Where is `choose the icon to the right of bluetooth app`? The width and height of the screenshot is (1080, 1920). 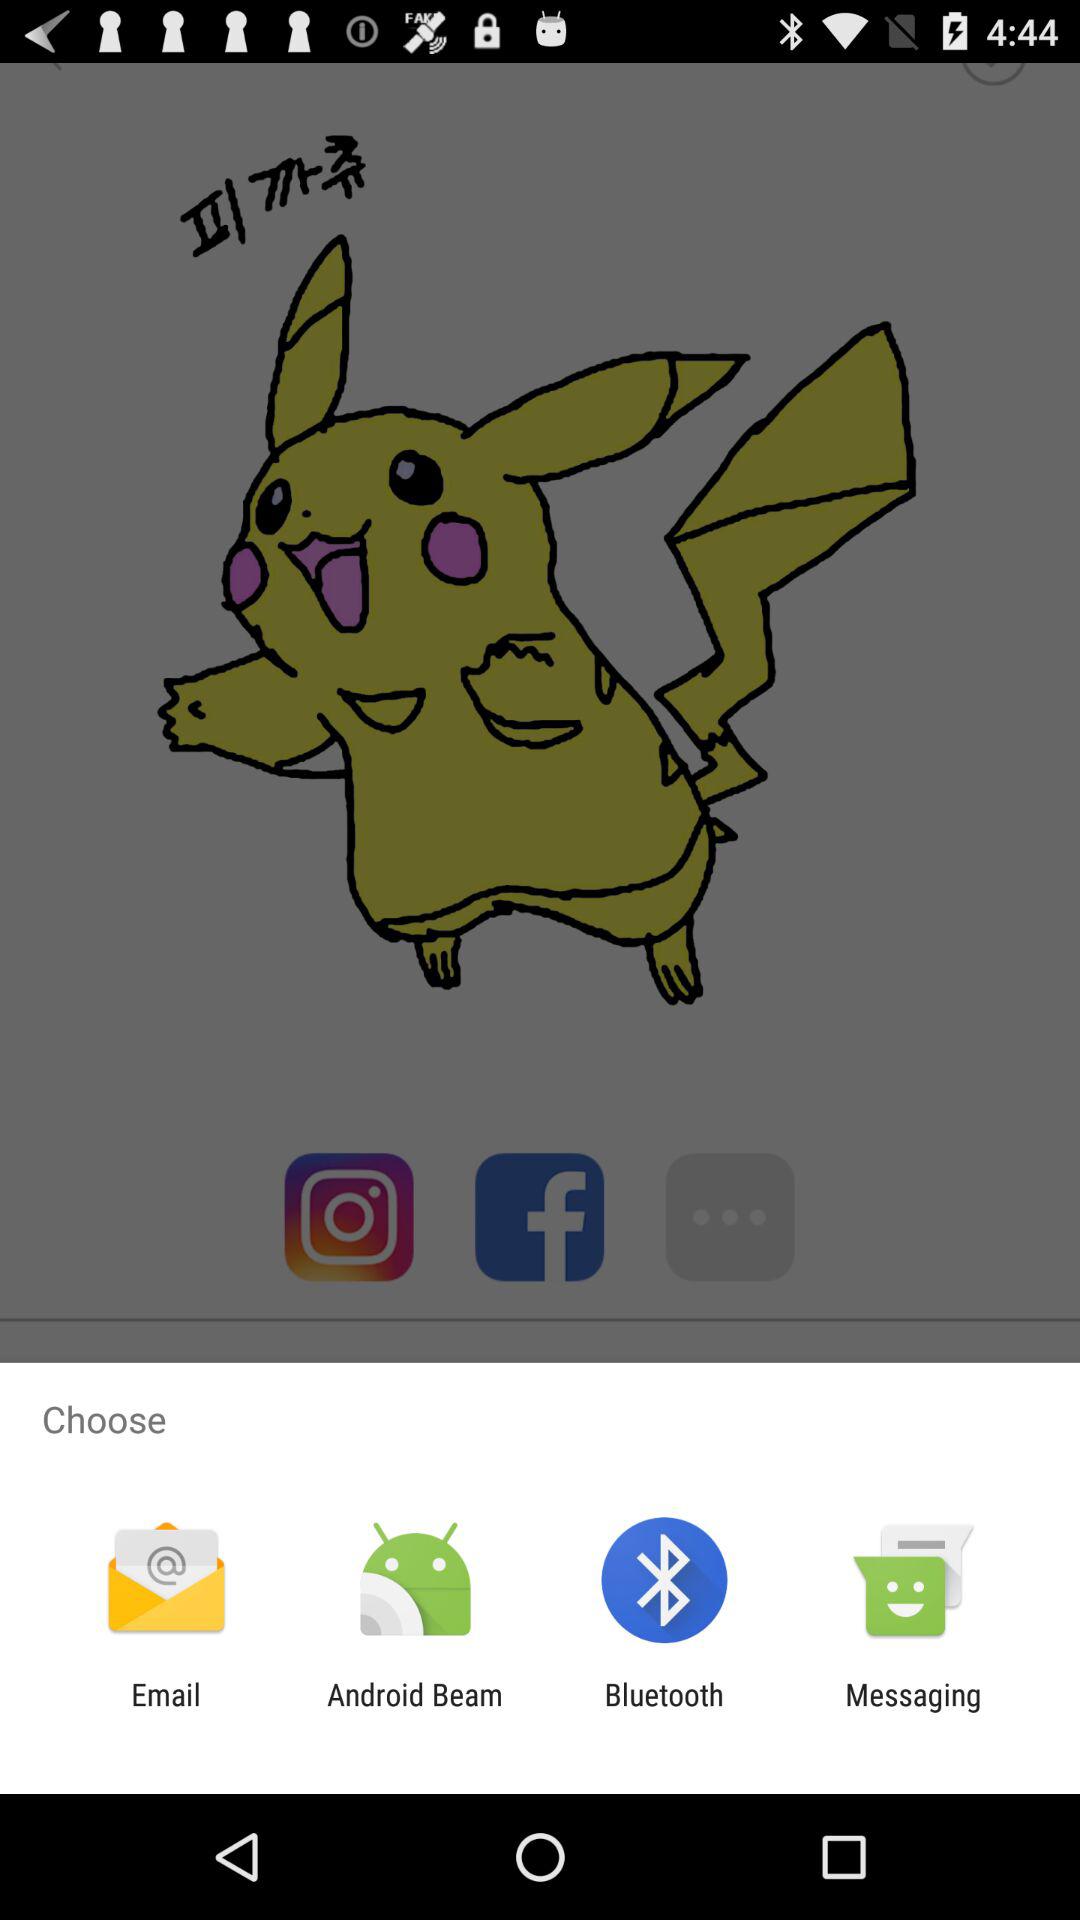
choose the icon to the right of bluetooth app is located at coordinates (913, 1712).